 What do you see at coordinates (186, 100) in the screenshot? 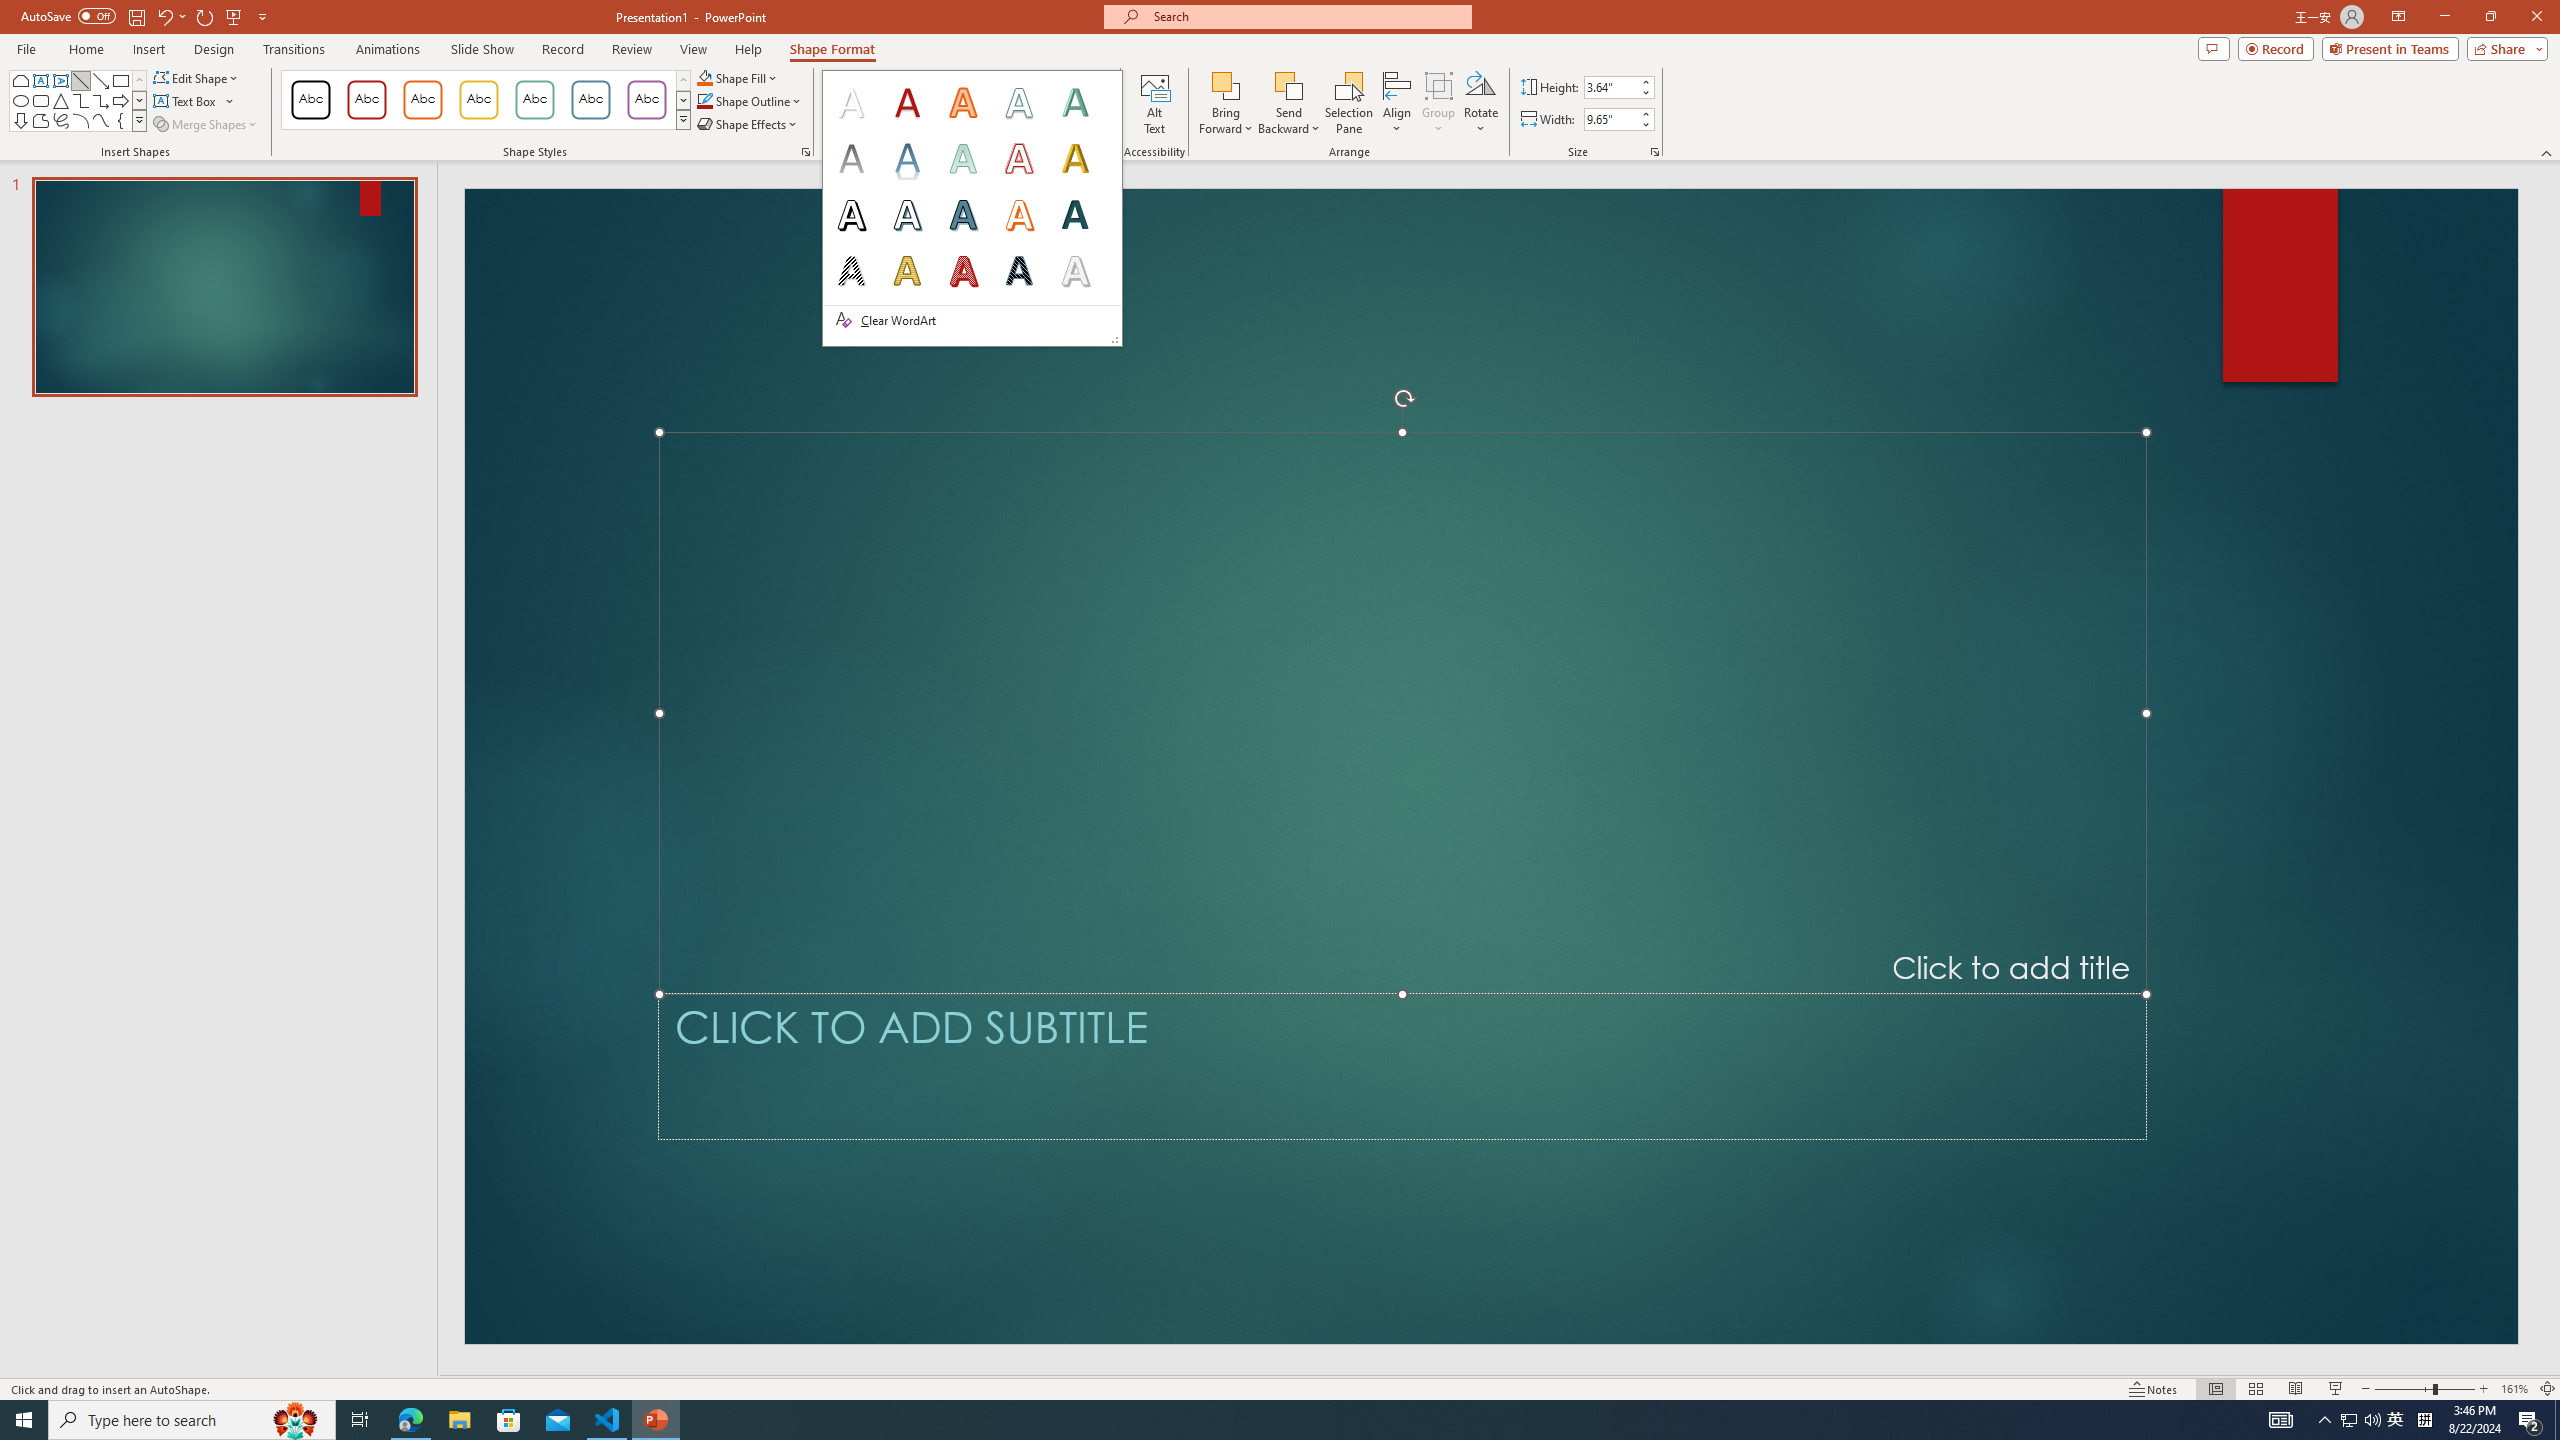
I see `Draw Horizontal Text Box` at bounding box center [186, 100].